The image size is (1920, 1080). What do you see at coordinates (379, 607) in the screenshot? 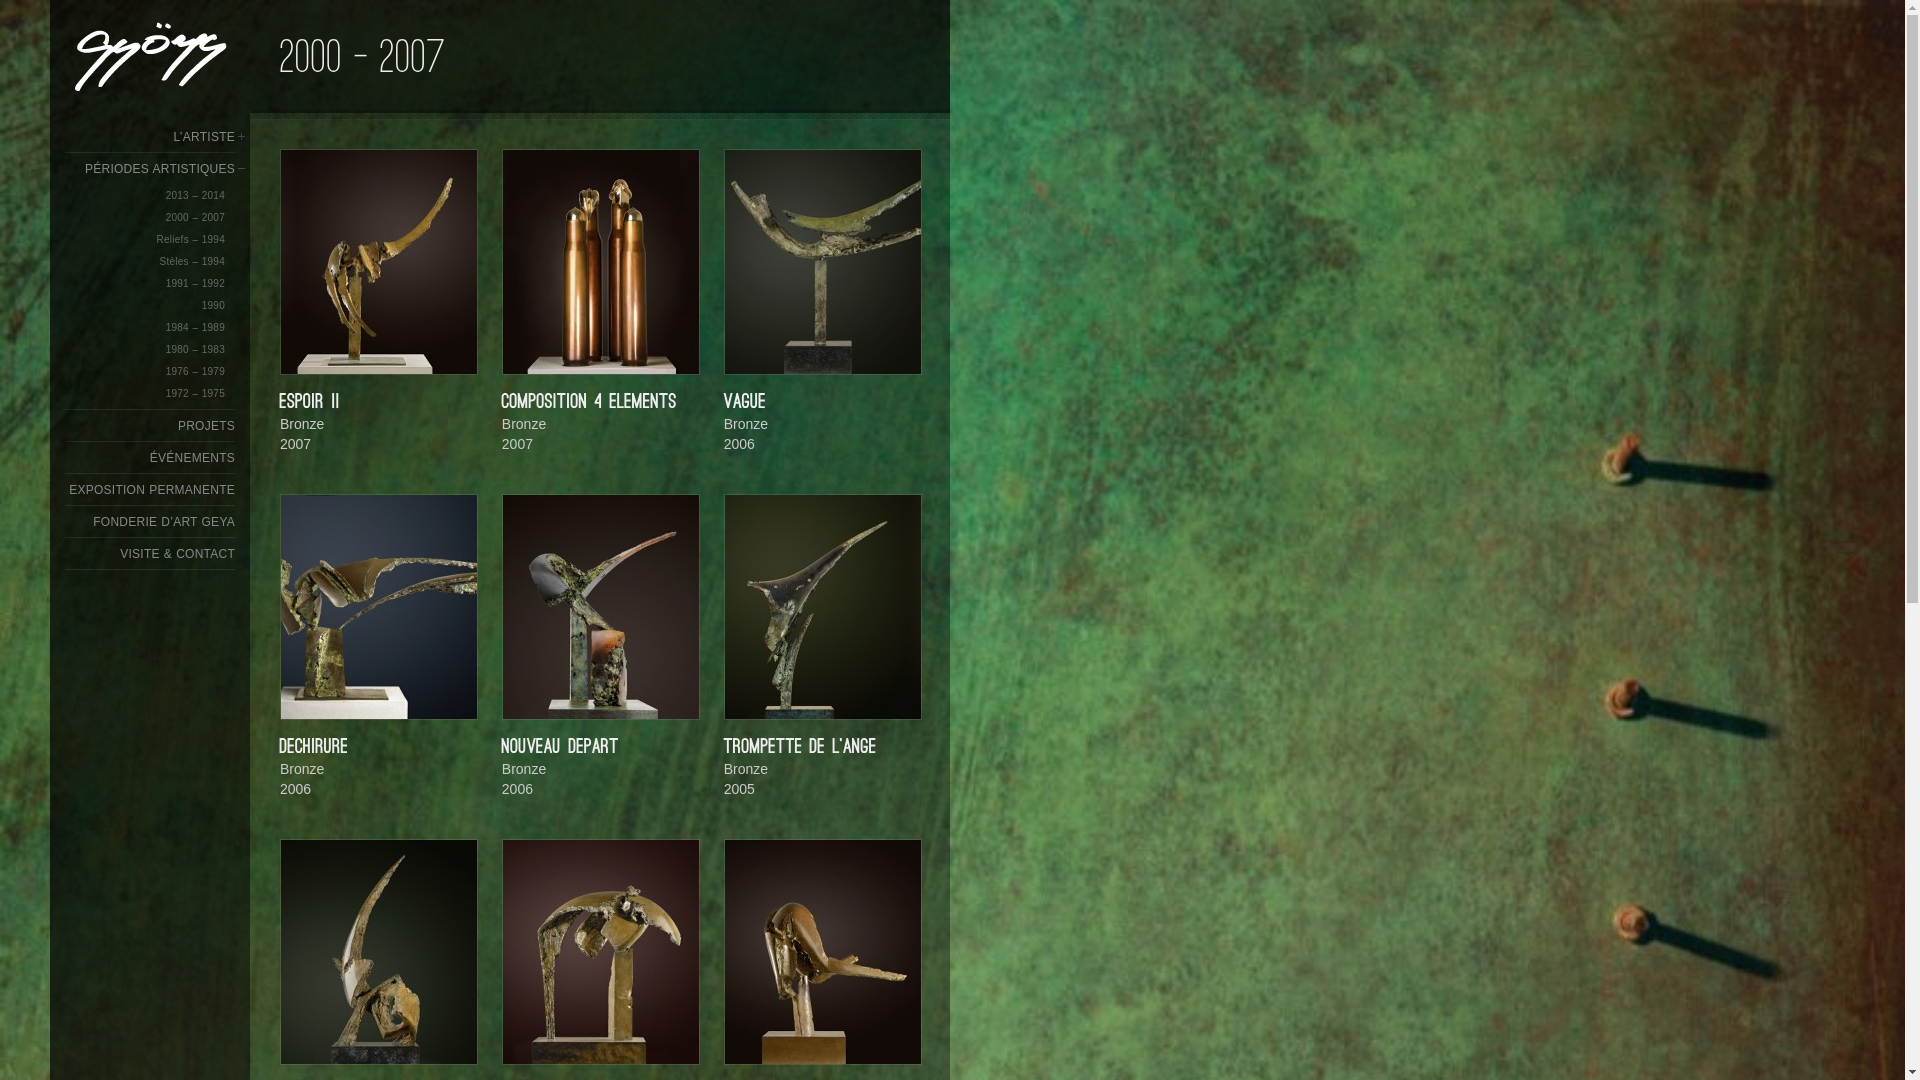
I see `Dechirure` at bounding box center [379, 607].